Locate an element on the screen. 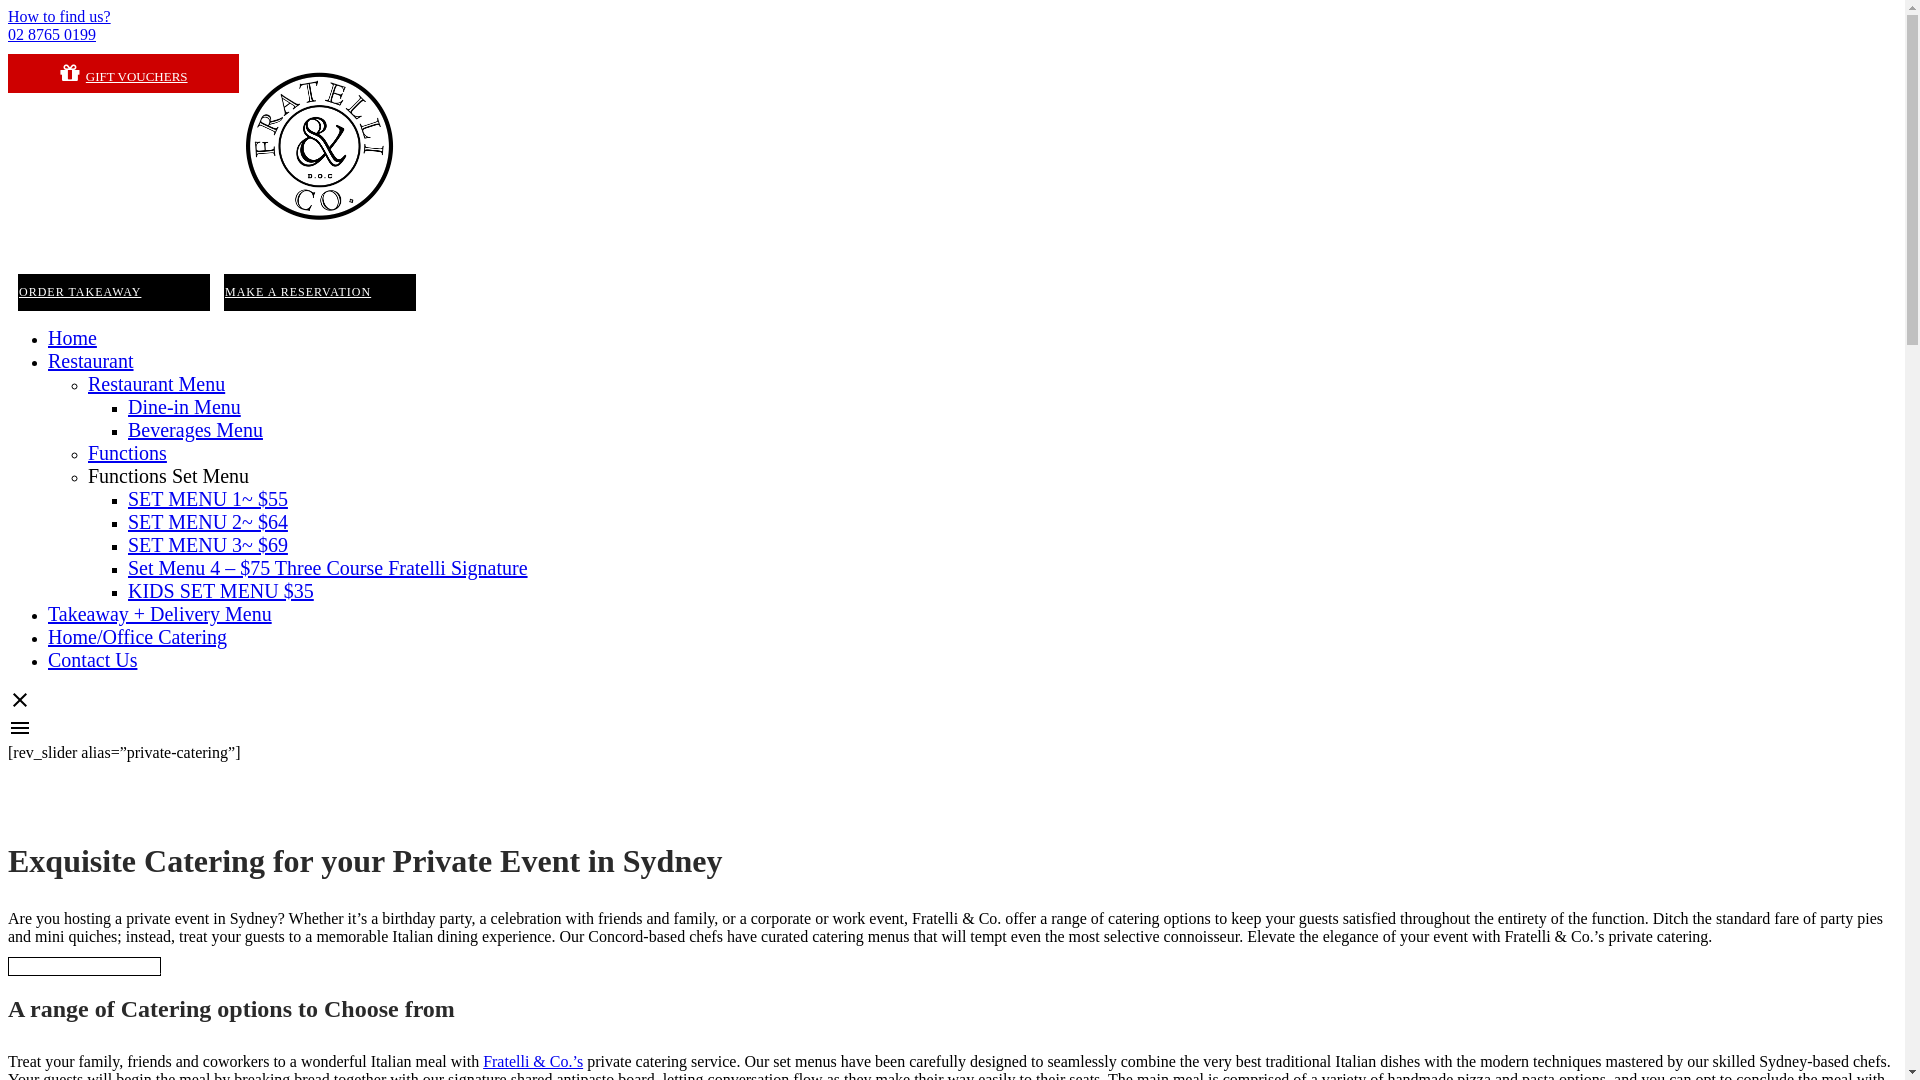  Home/Office Catering is located at coordinates (138, 637).